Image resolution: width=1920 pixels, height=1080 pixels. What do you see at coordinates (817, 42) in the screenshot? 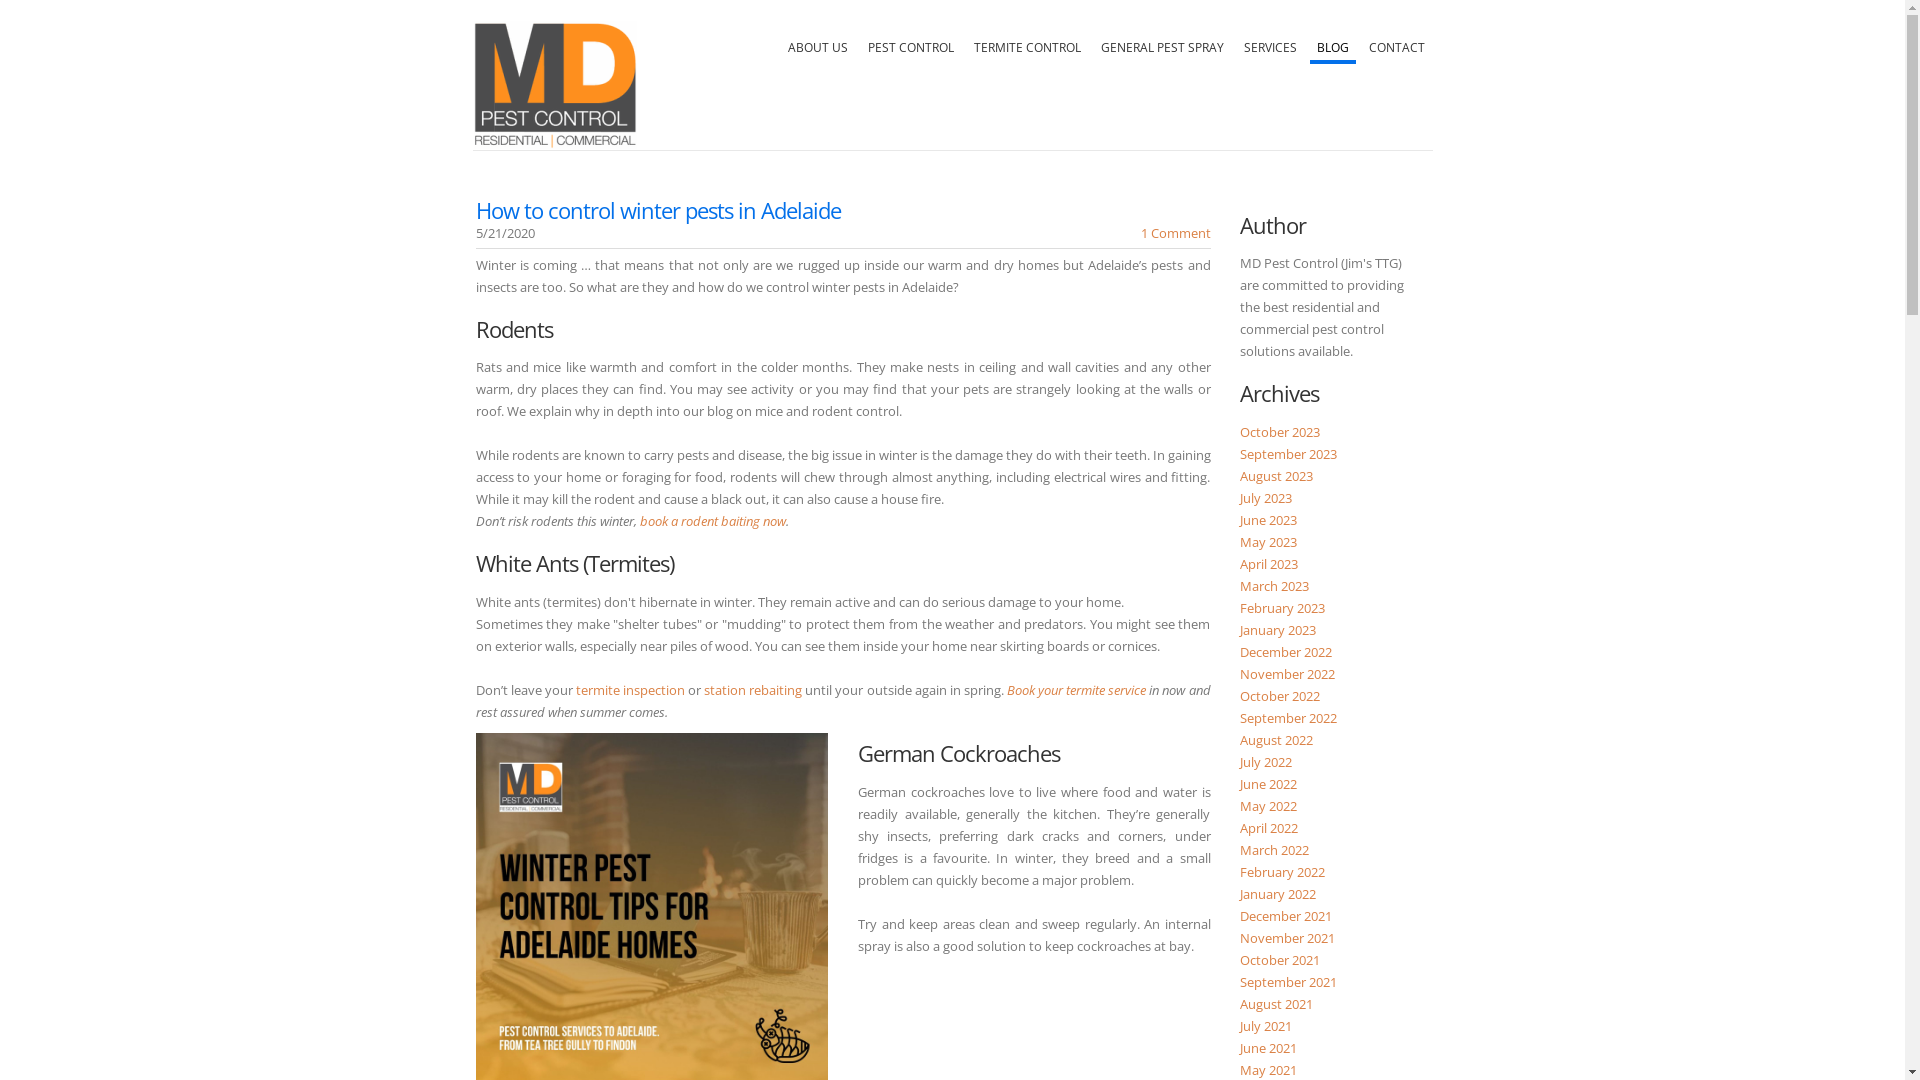
I see `ABOUT US` at bounding box center [817, 42].